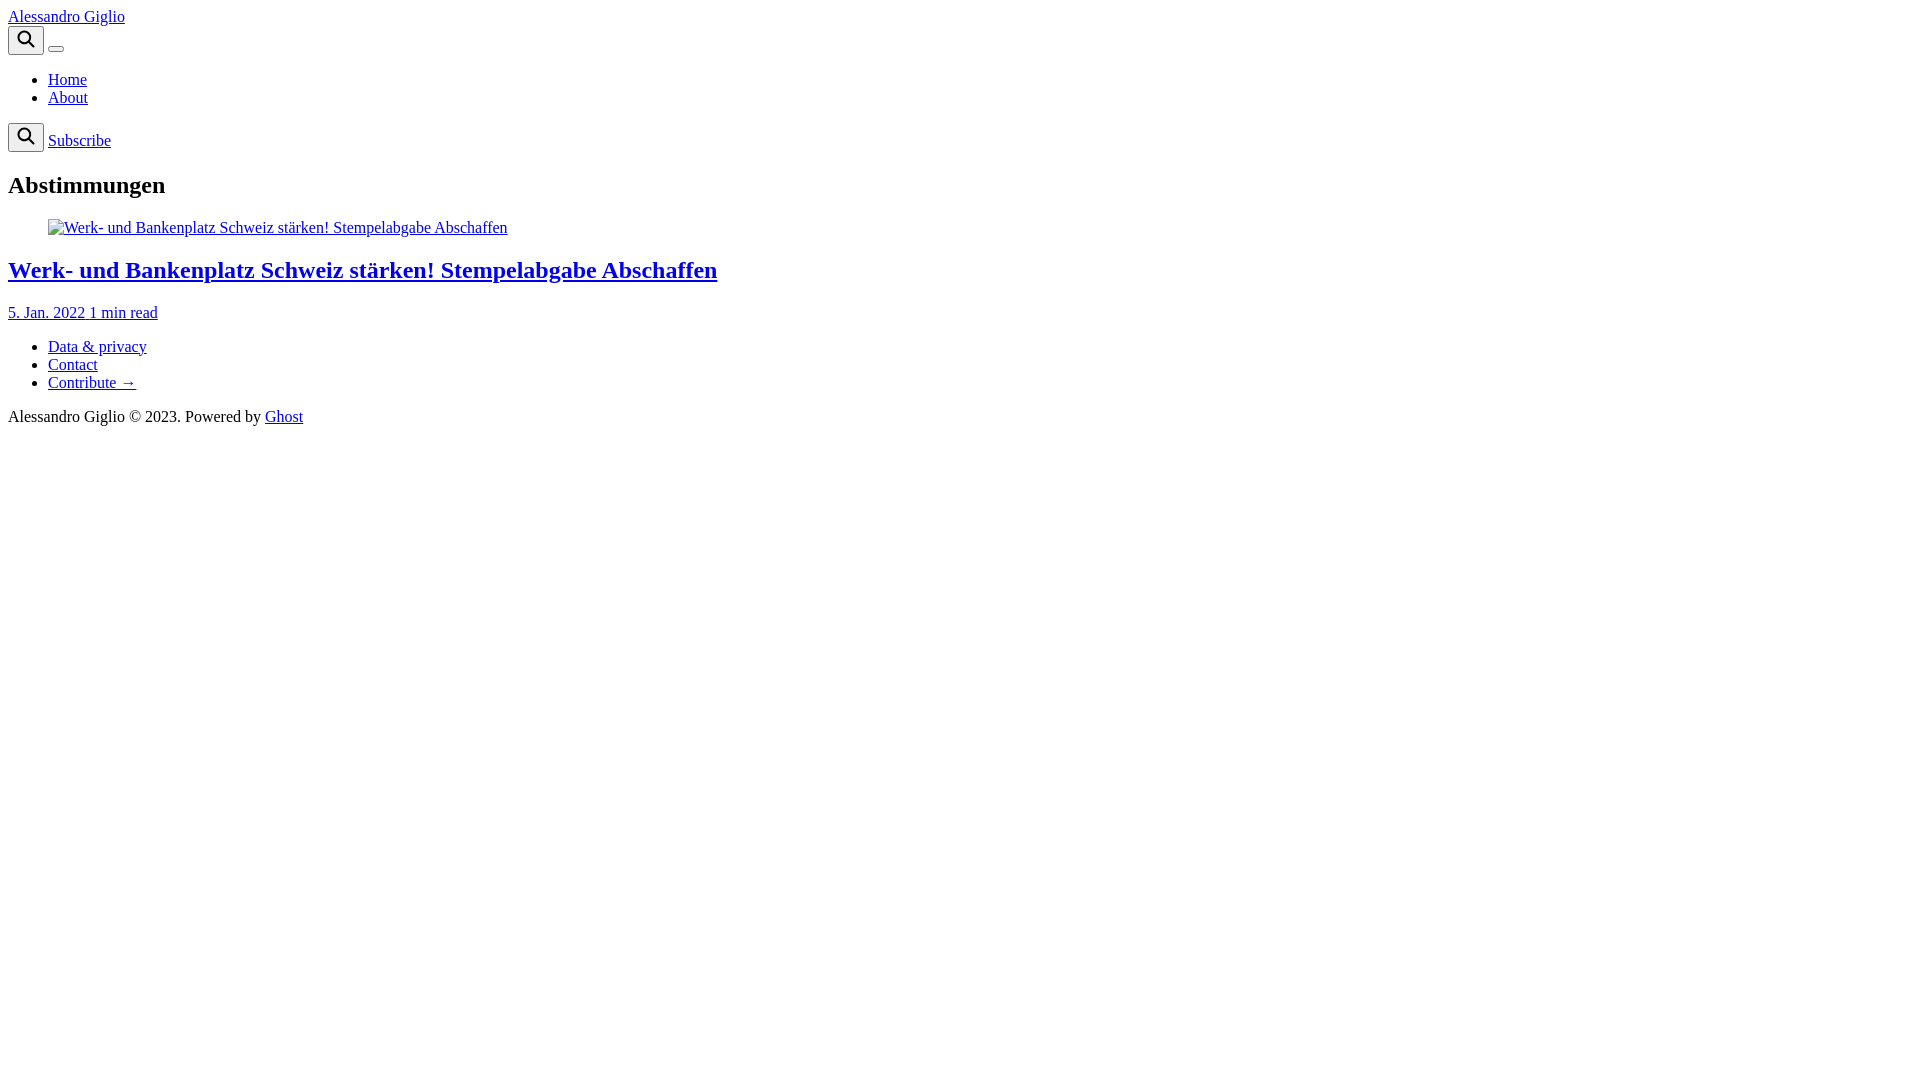  What do you see at coordinates (284, 416) in the screenshot?
I see `Ghost` at bounding box center [284, 416].